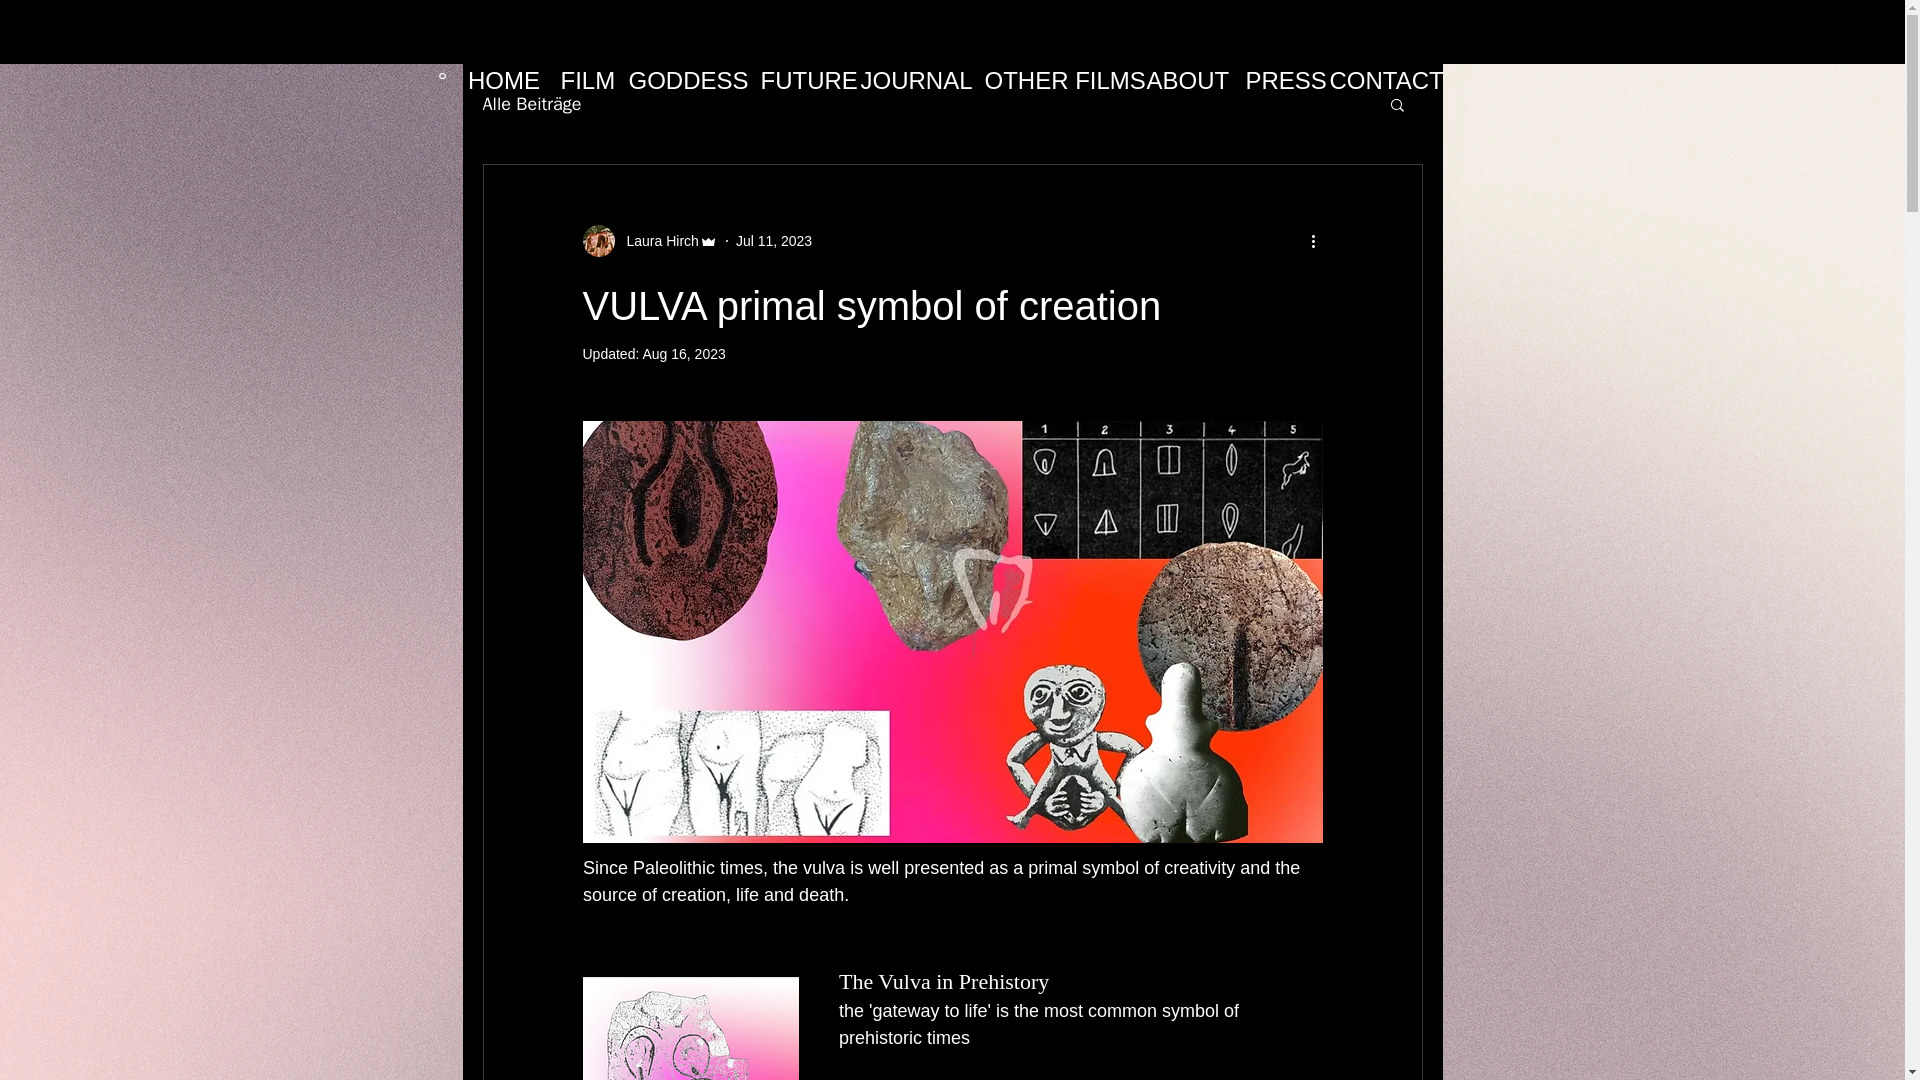  I want to click on HOME, so click(504, 80).